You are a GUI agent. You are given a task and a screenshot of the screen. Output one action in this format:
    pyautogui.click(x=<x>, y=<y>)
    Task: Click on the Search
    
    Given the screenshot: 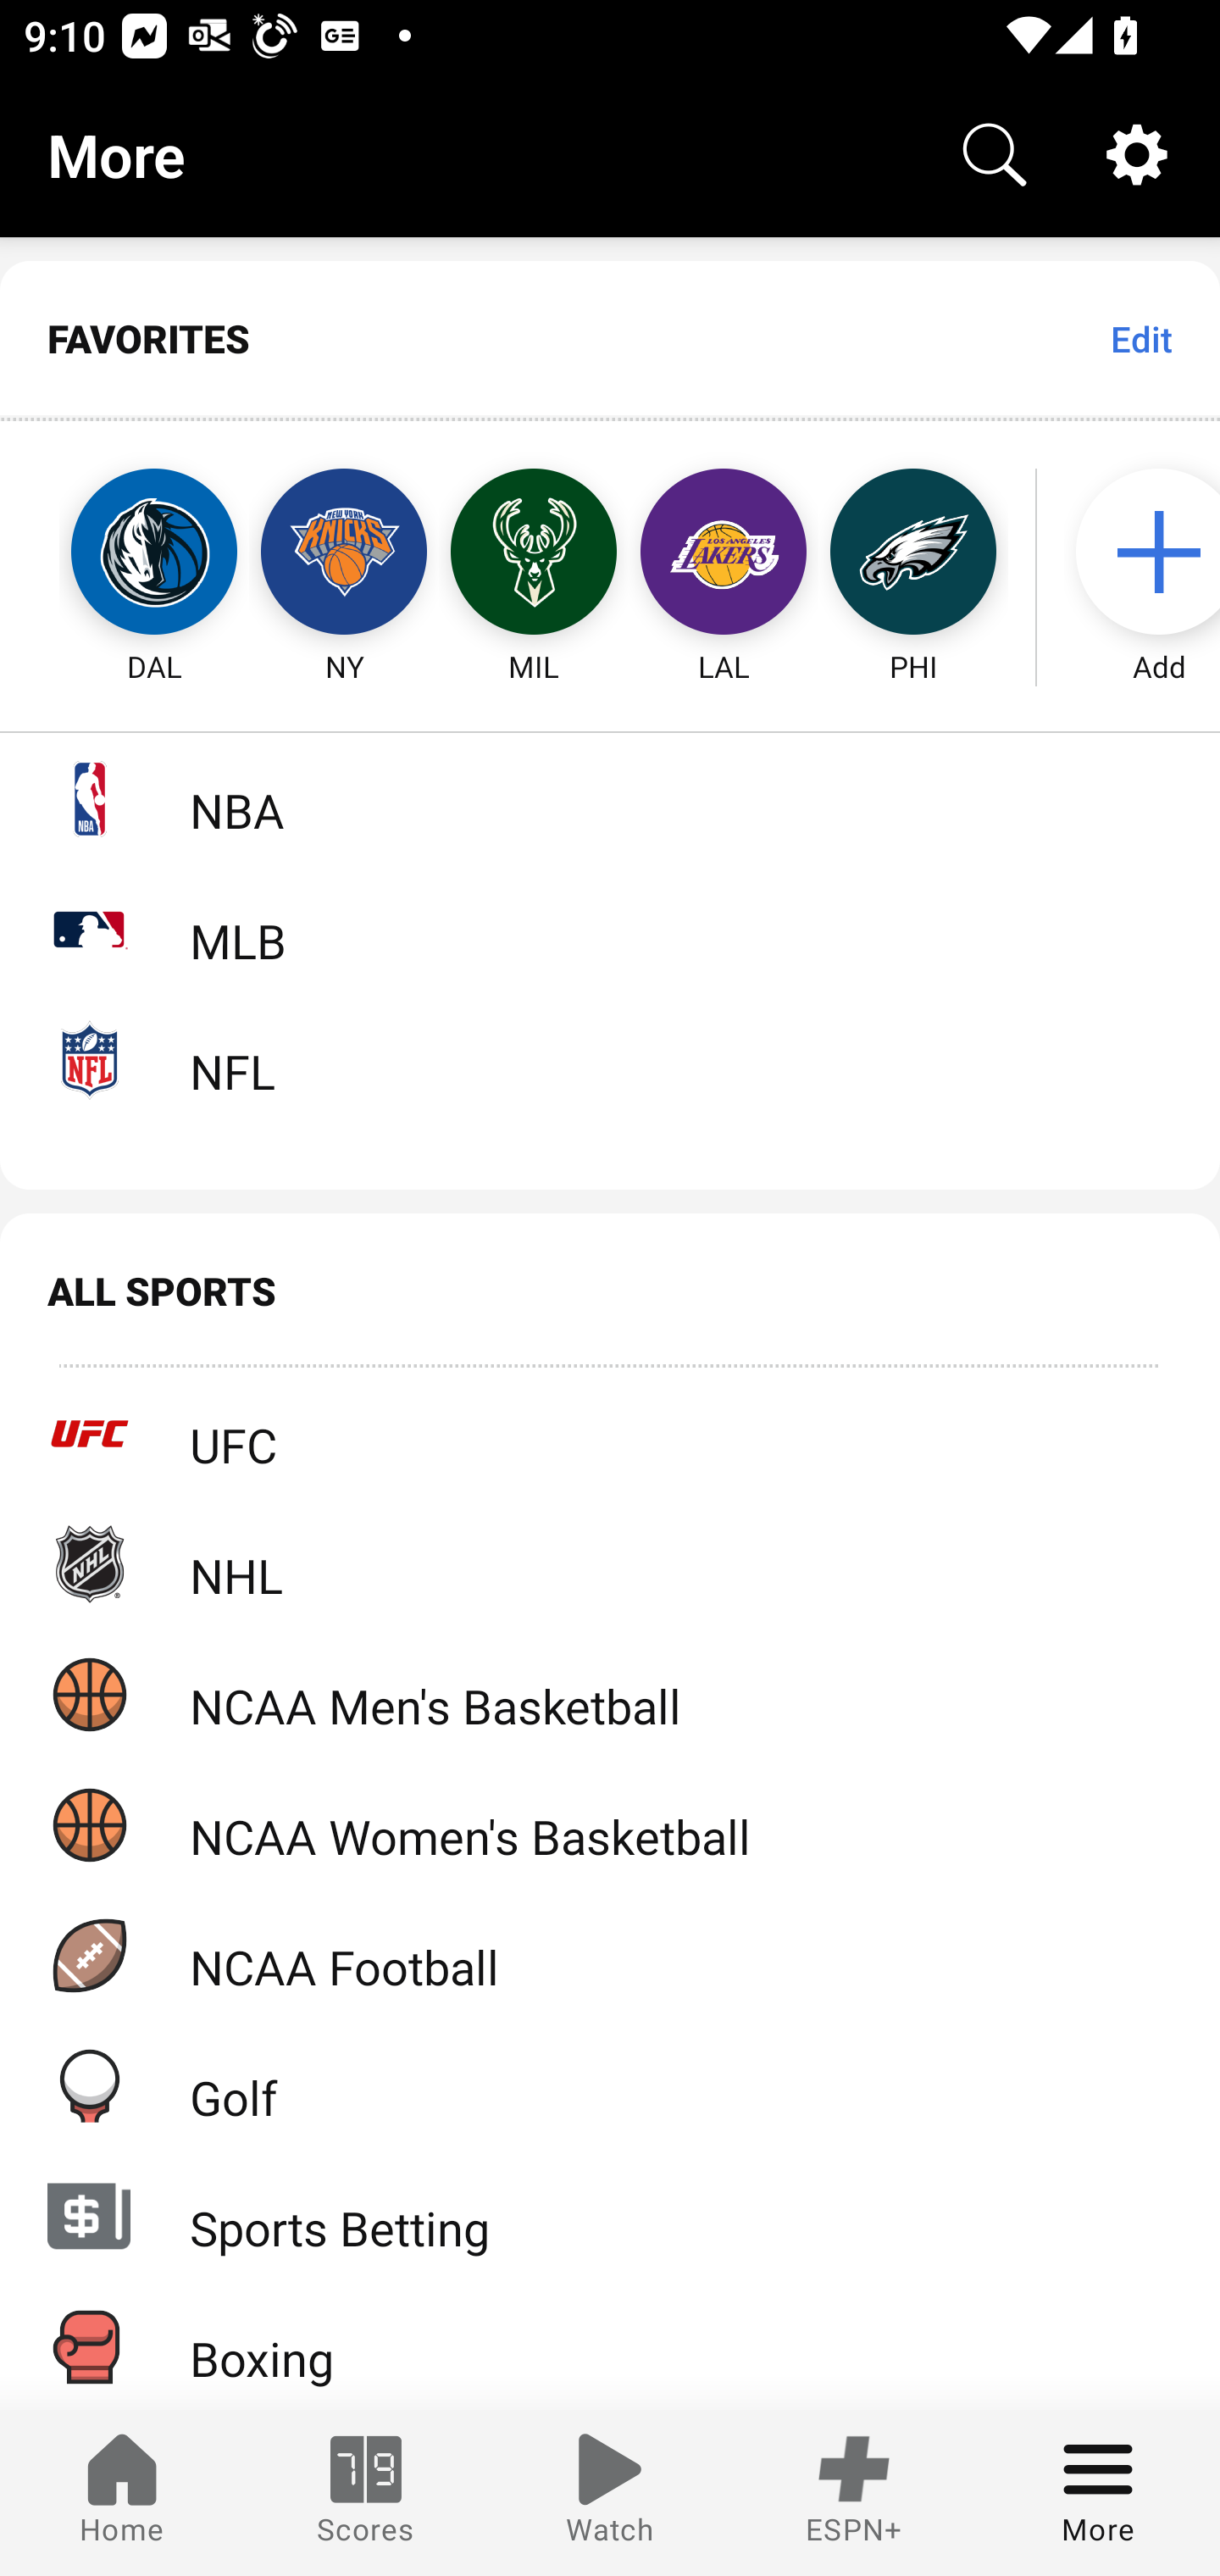 What is the action you would take?
    pyautogui.click(x=995, y=154)
    